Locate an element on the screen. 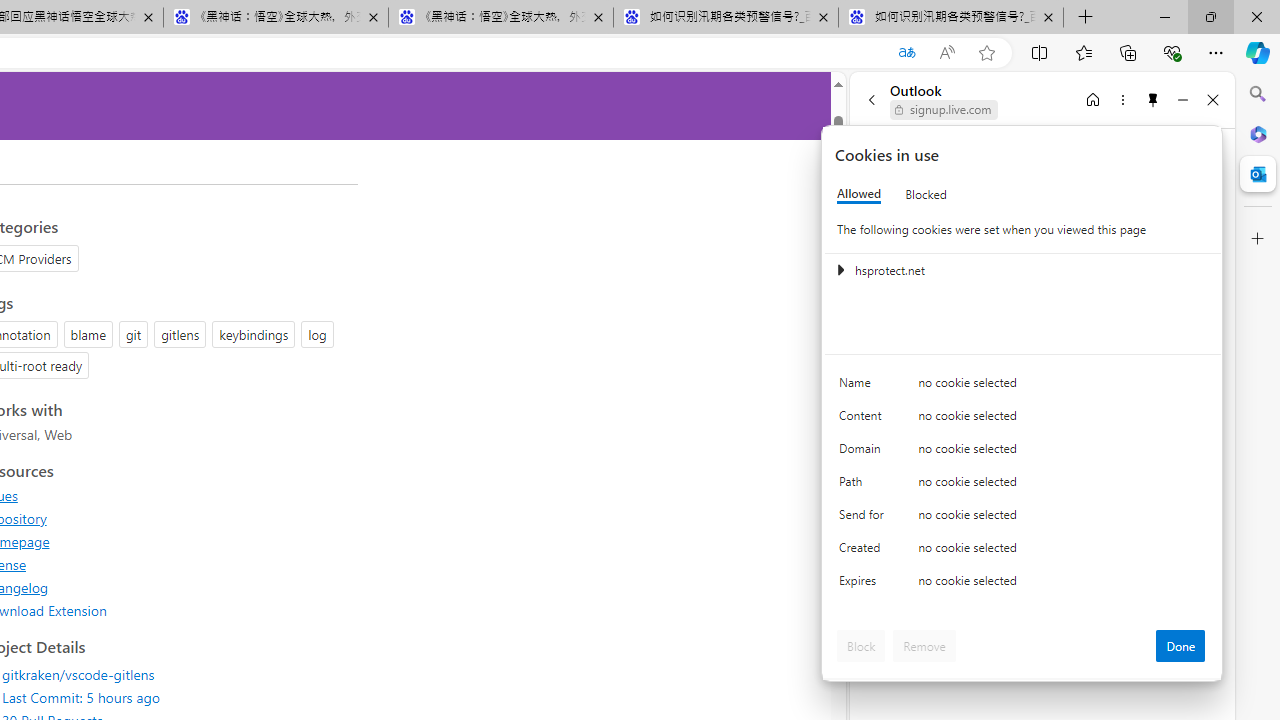 The height and width of the screenshot is (720, 1280). Blocked is located at coordinates (926, 194).